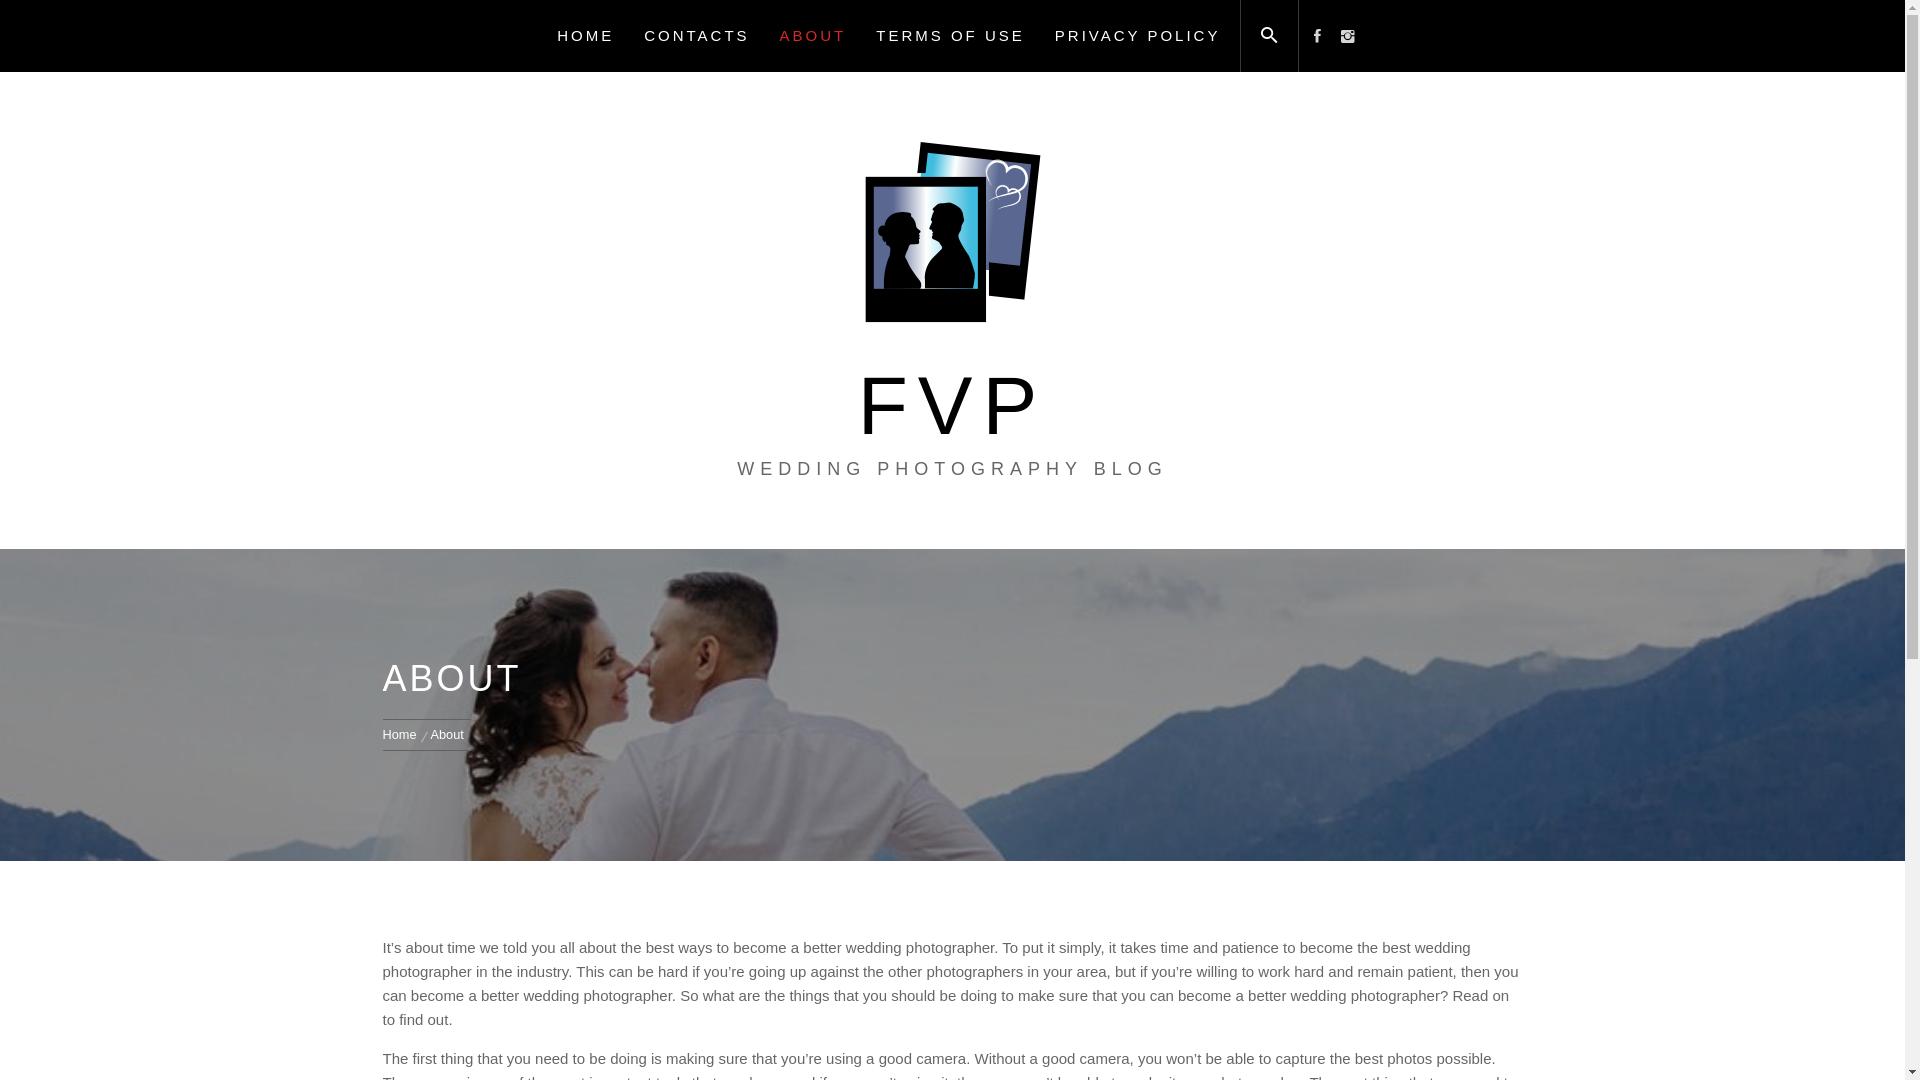 This screenshot has width=1920, height=1080. Describe the element at coordinates (1138, 36) in the screenshot. I see `PRIVACY POLICY` at that location.